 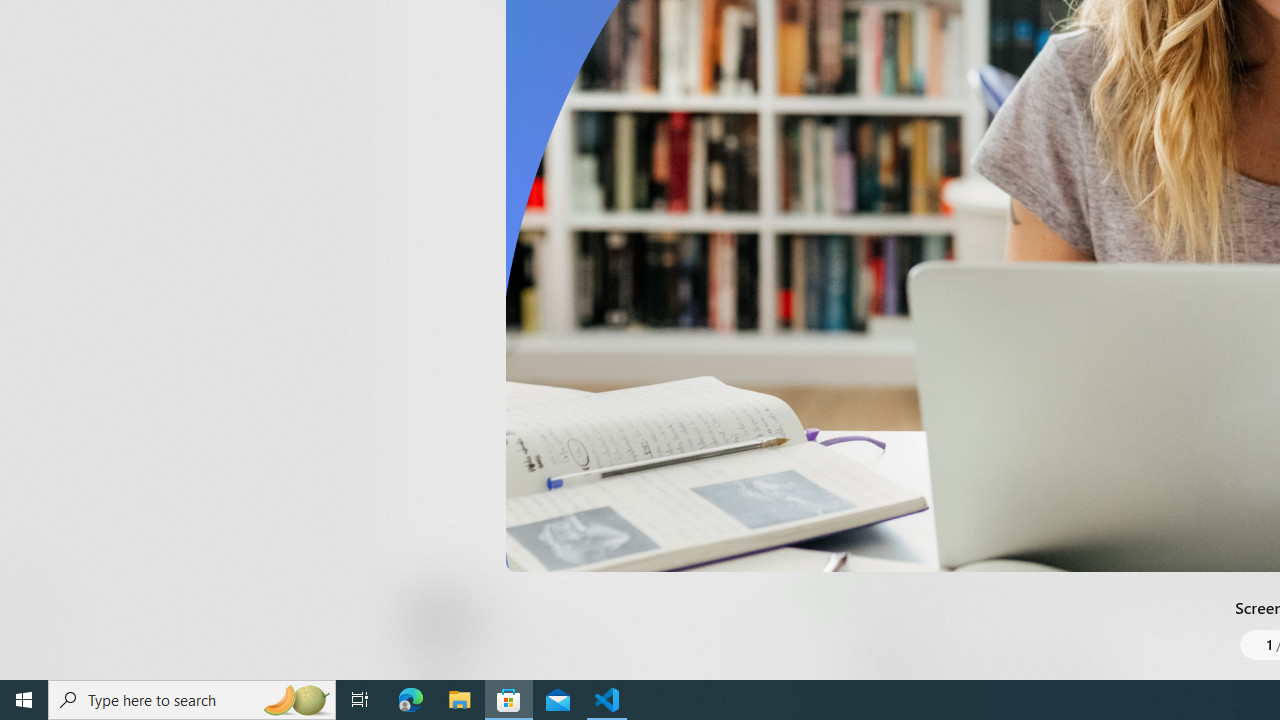 I want to click on Age rating: TEEN. Click for more information., so click(x=488, y=620).